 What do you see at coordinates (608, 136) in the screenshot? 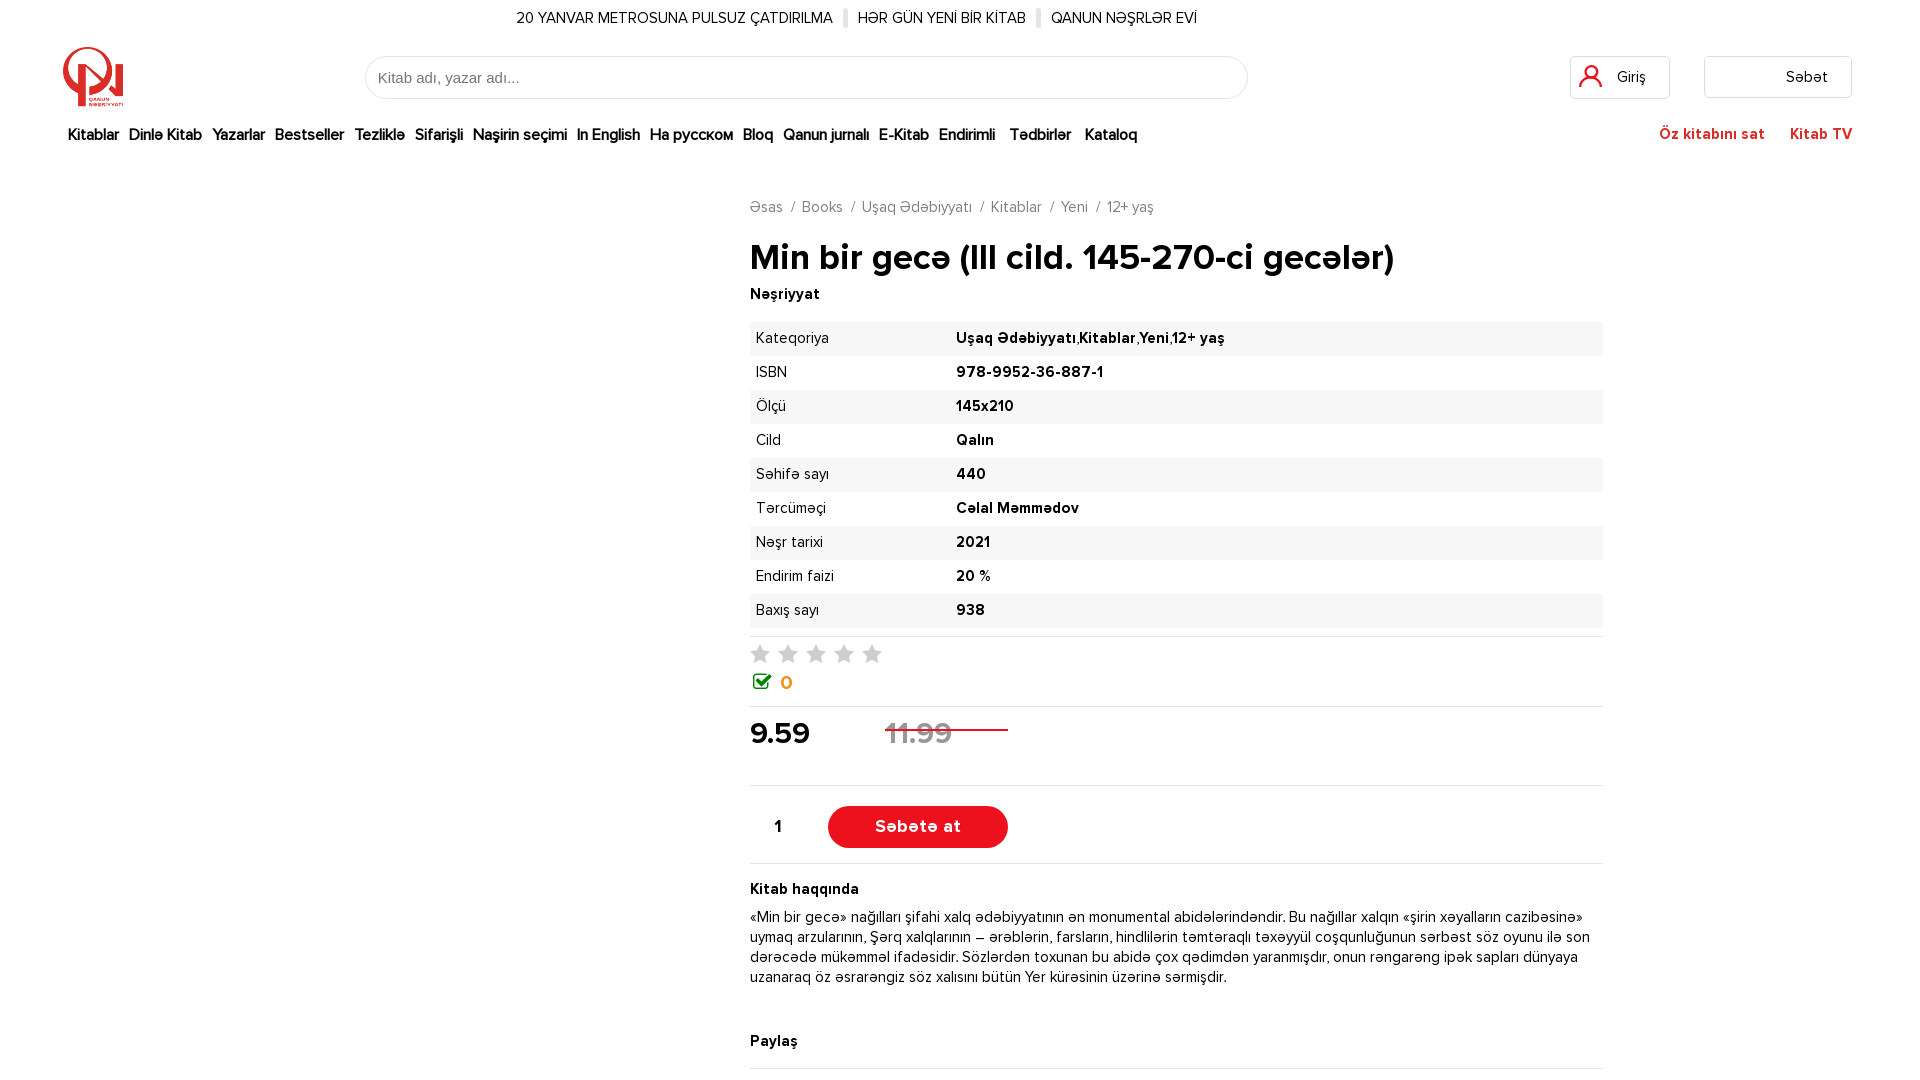
I see `In English` at bounding box center [608, 136].